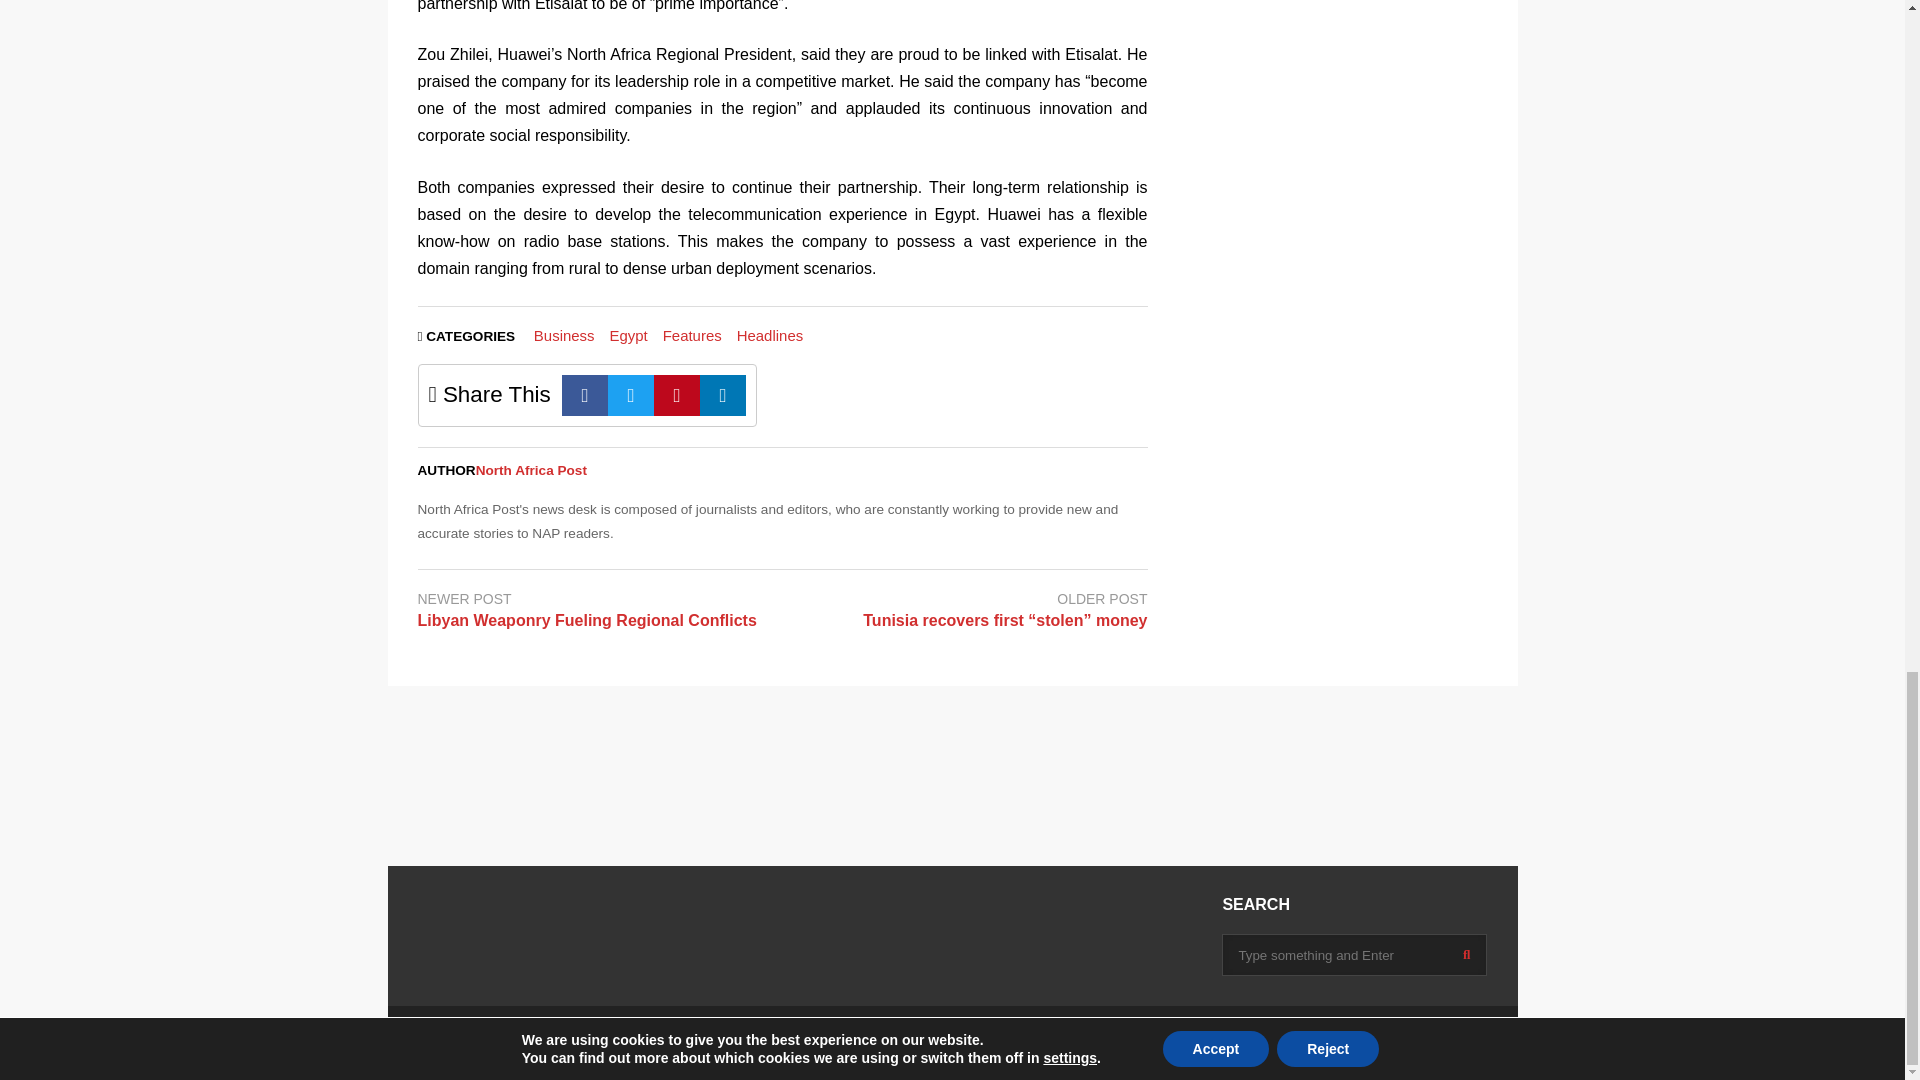 This screenshot has width=1920, height=1080. Describe the element at coordinates (723, 394) in the screenshot. I see `Linkedin` at that location.